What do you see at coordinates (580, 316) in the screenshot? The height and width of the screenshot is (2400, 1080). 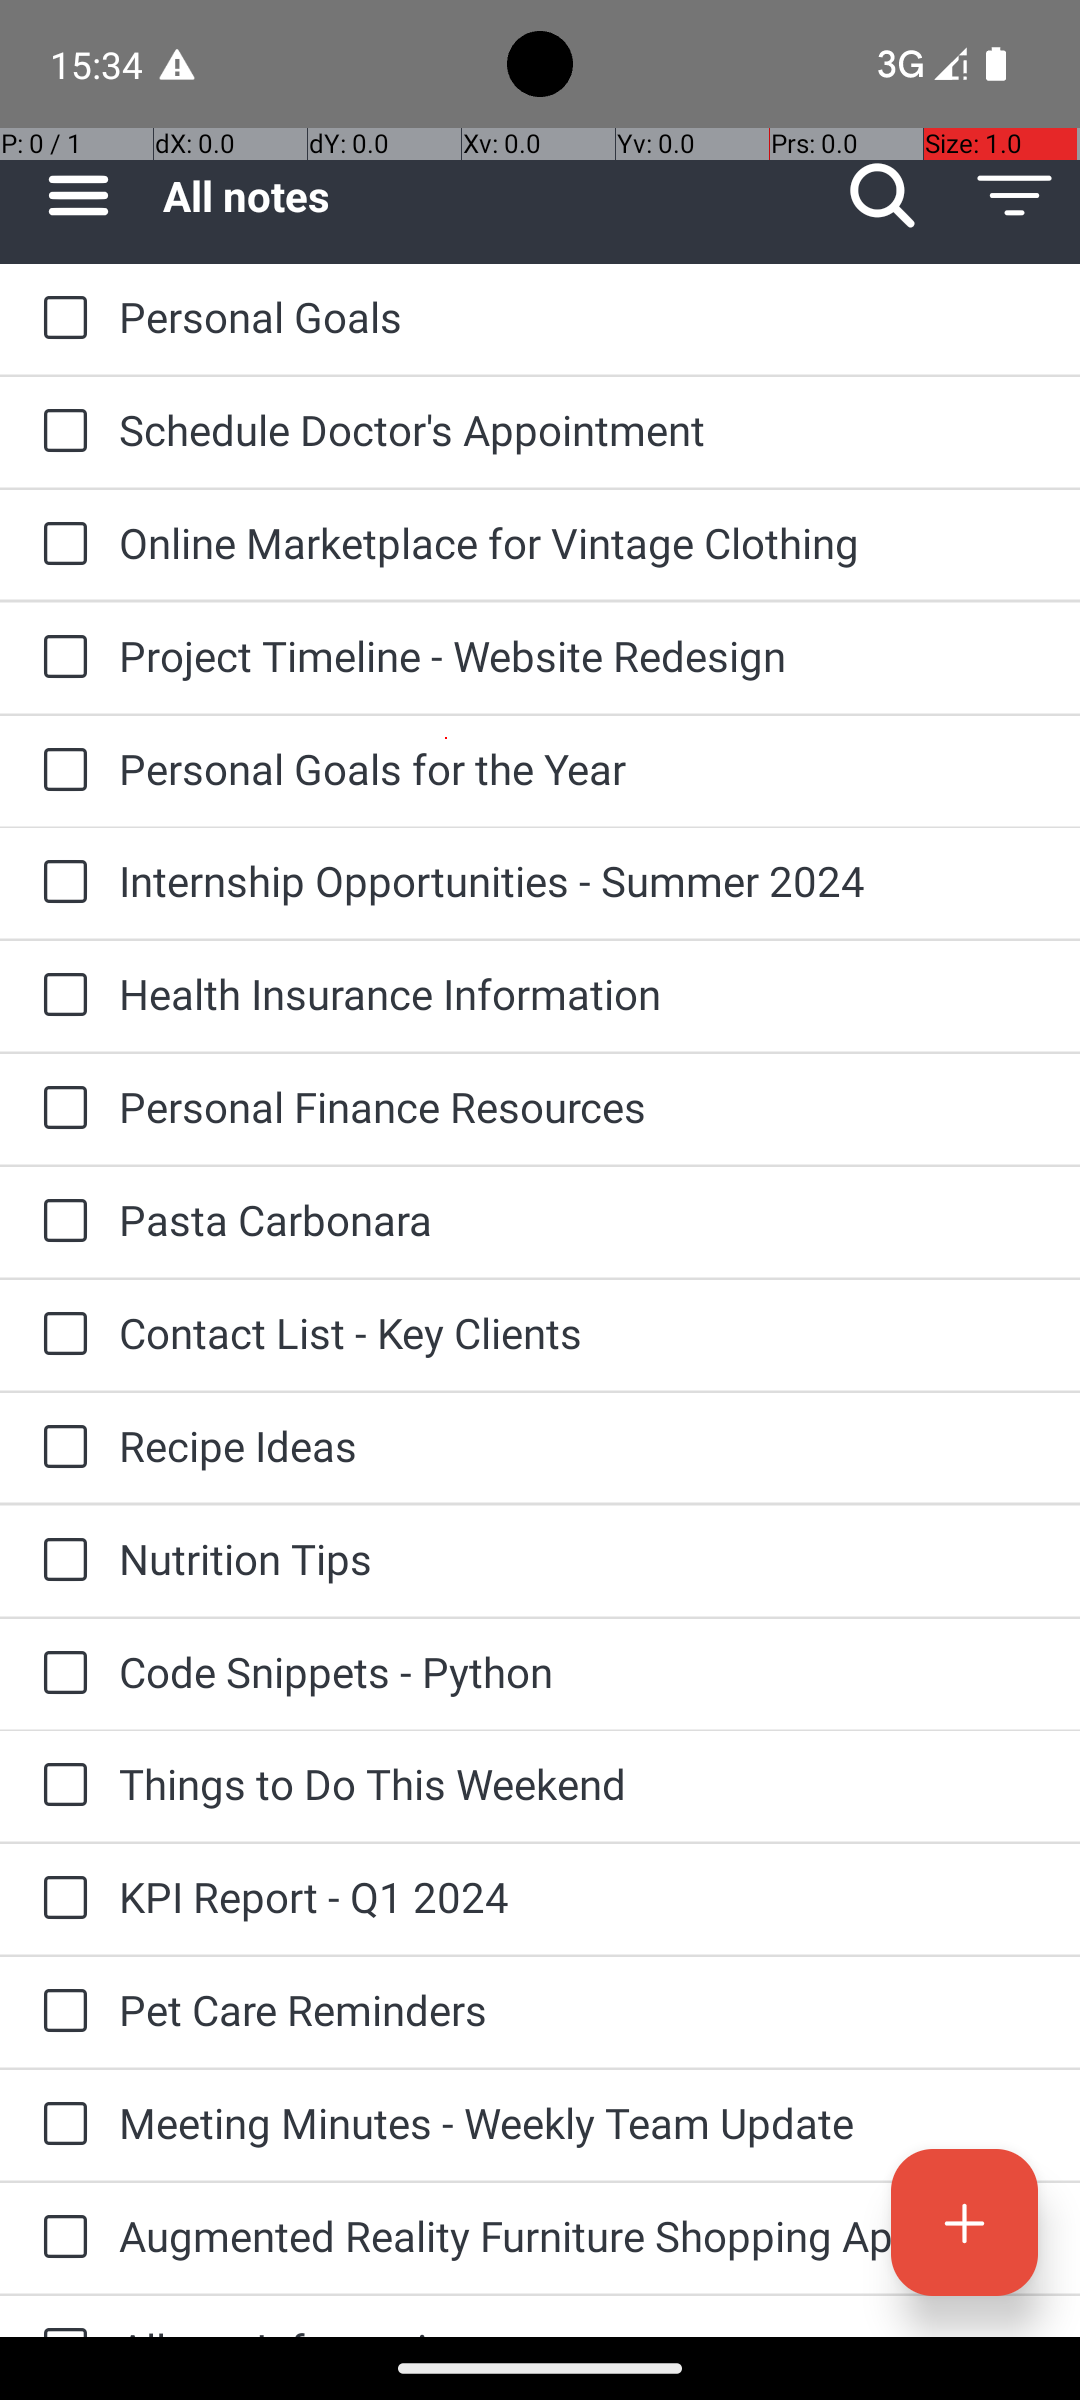 I see `Personal Goals` at bounding box center [580, 316].